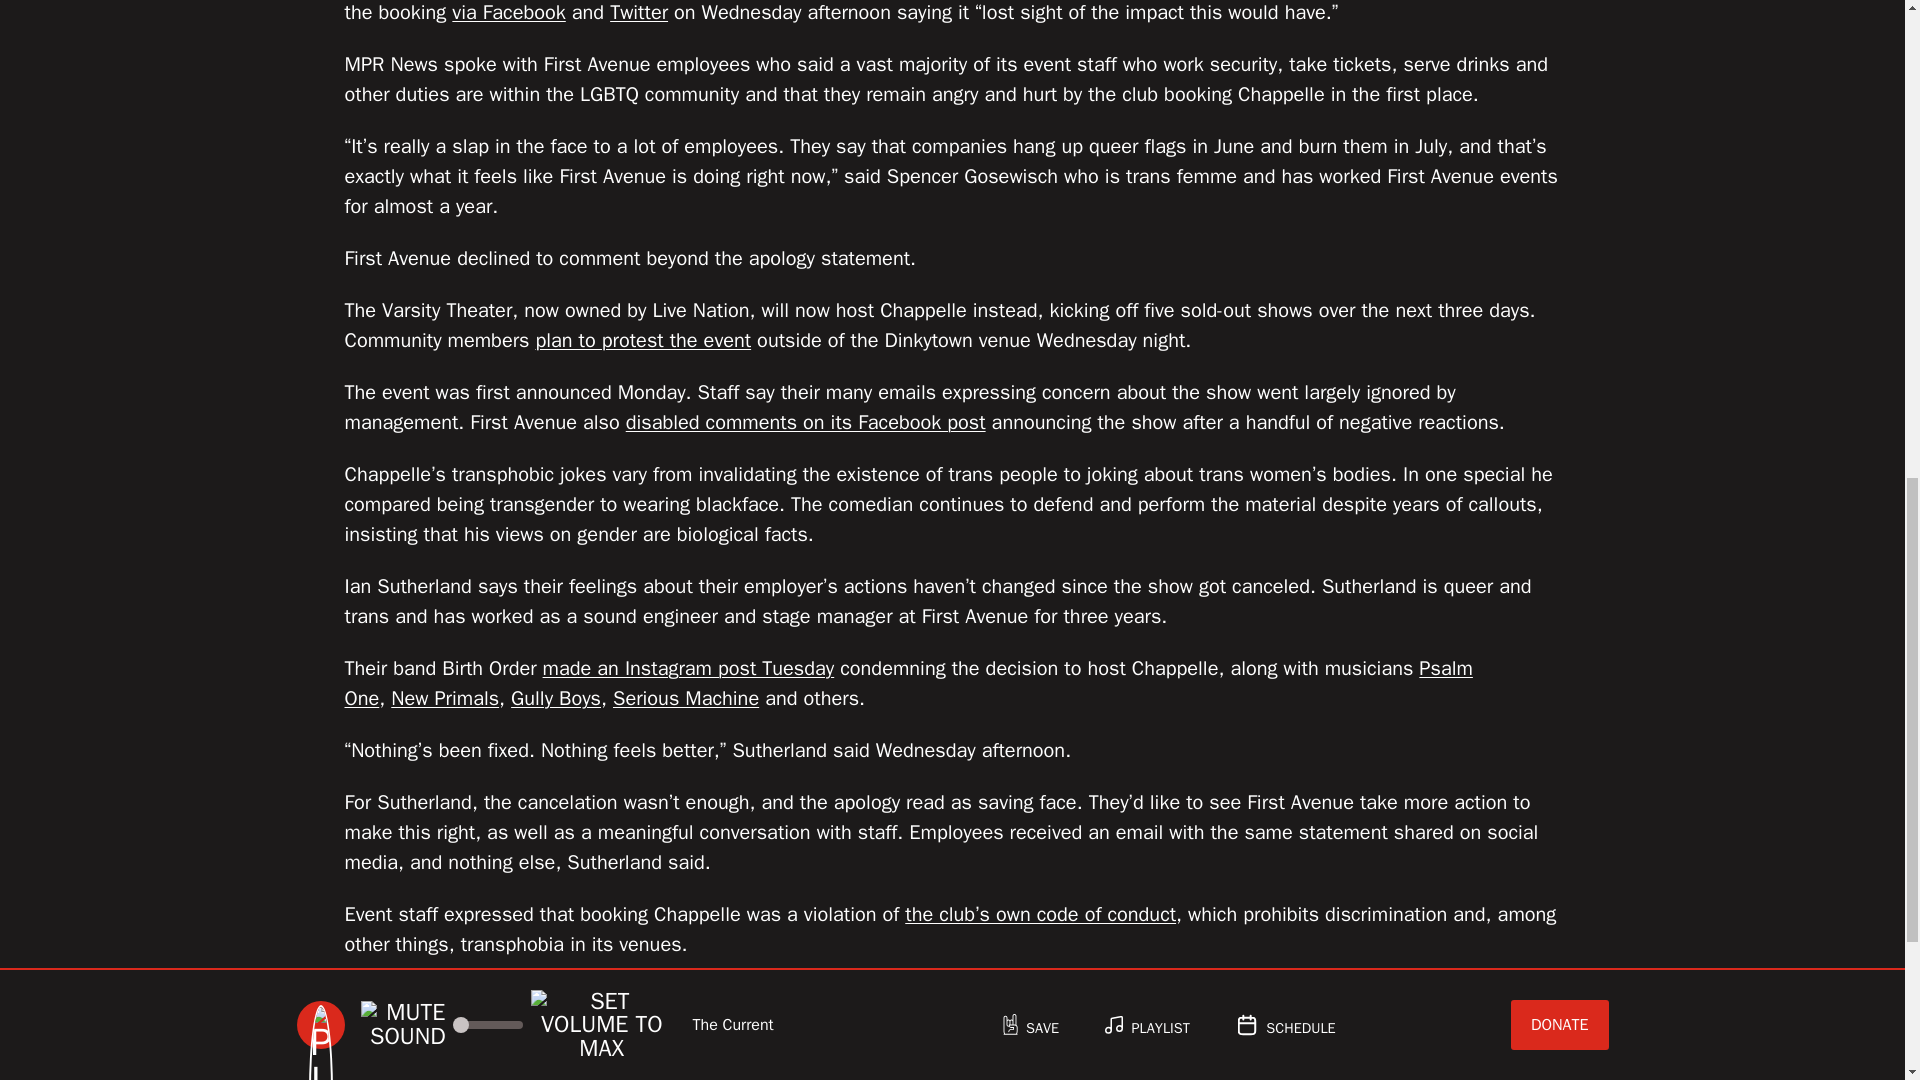 Image resolution: width=1920 pixels, height=1080 pixels. What do you see at coordinates (908, 682) in the screenshot?
I see `Psalm One` at bounding box center [908, 682].